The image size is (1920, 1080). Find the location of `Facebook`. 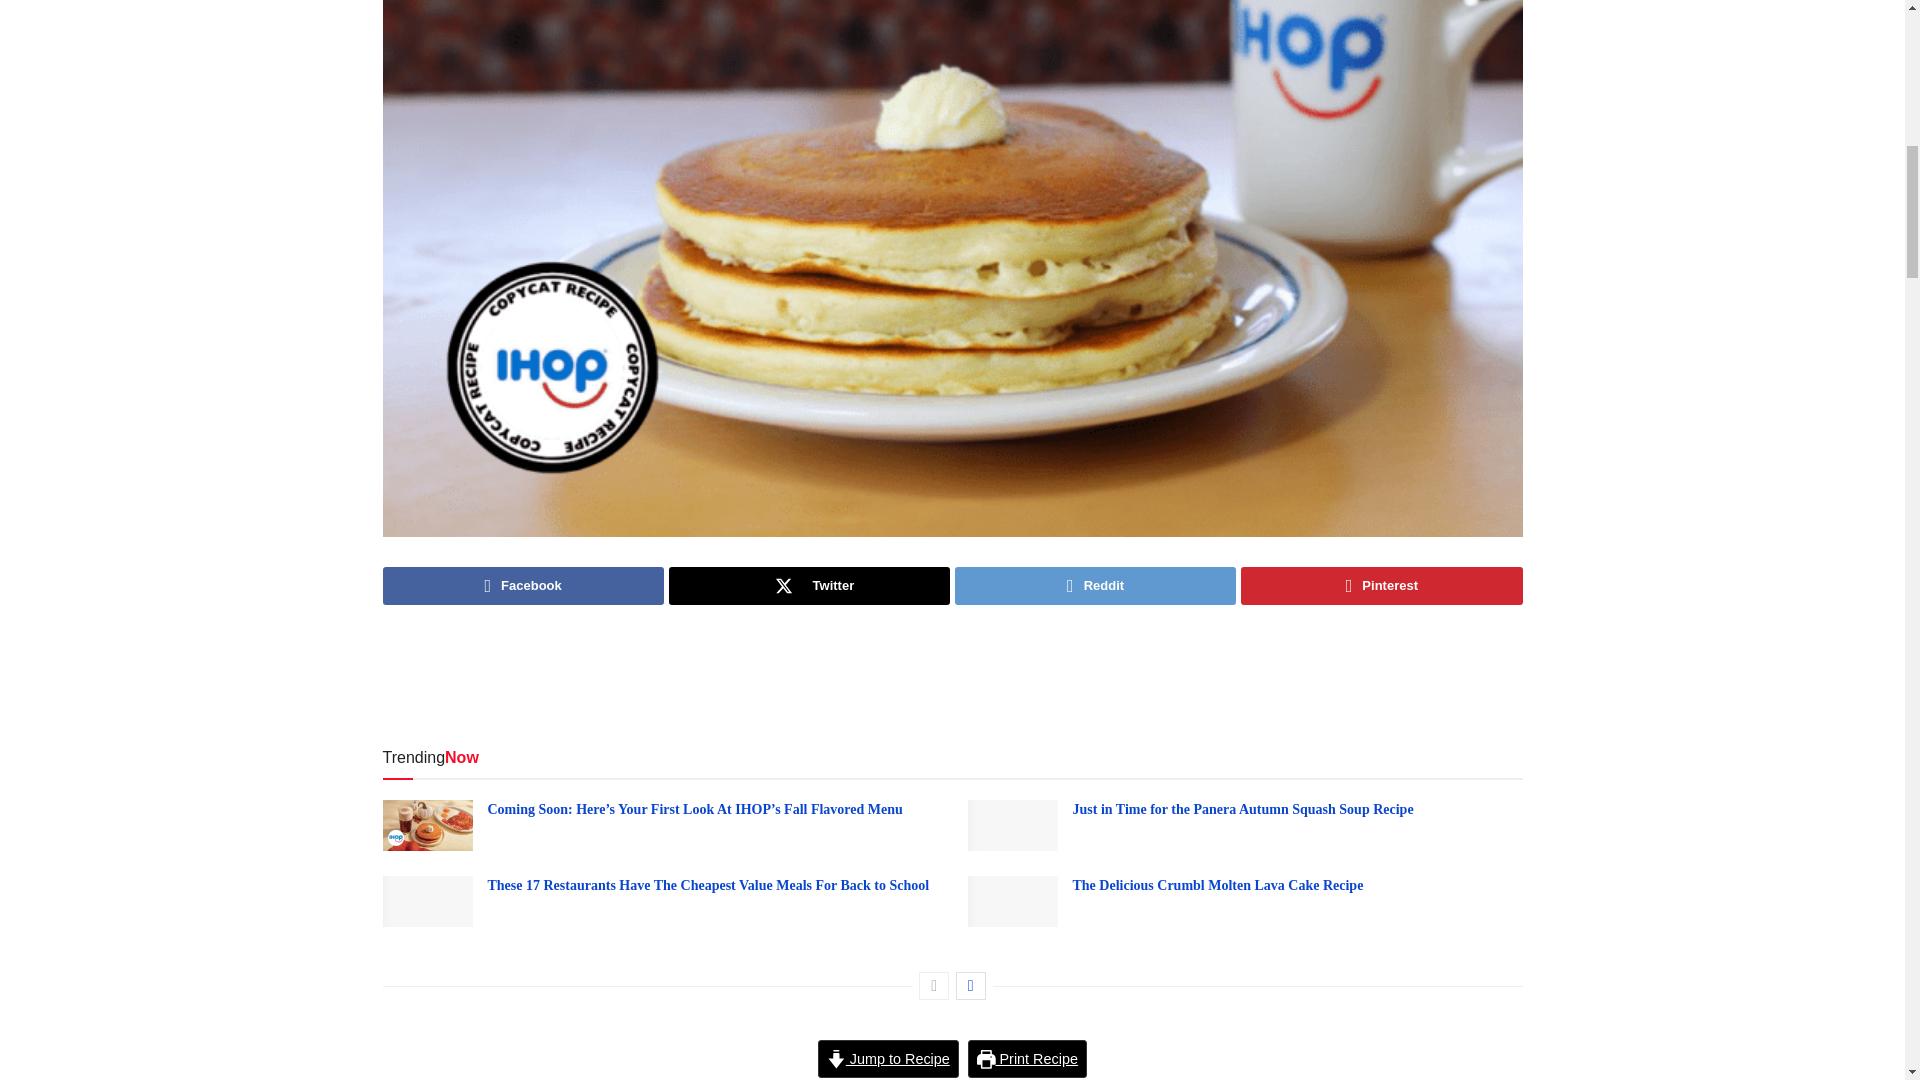

Facebook is located at coordinates (522, 586).